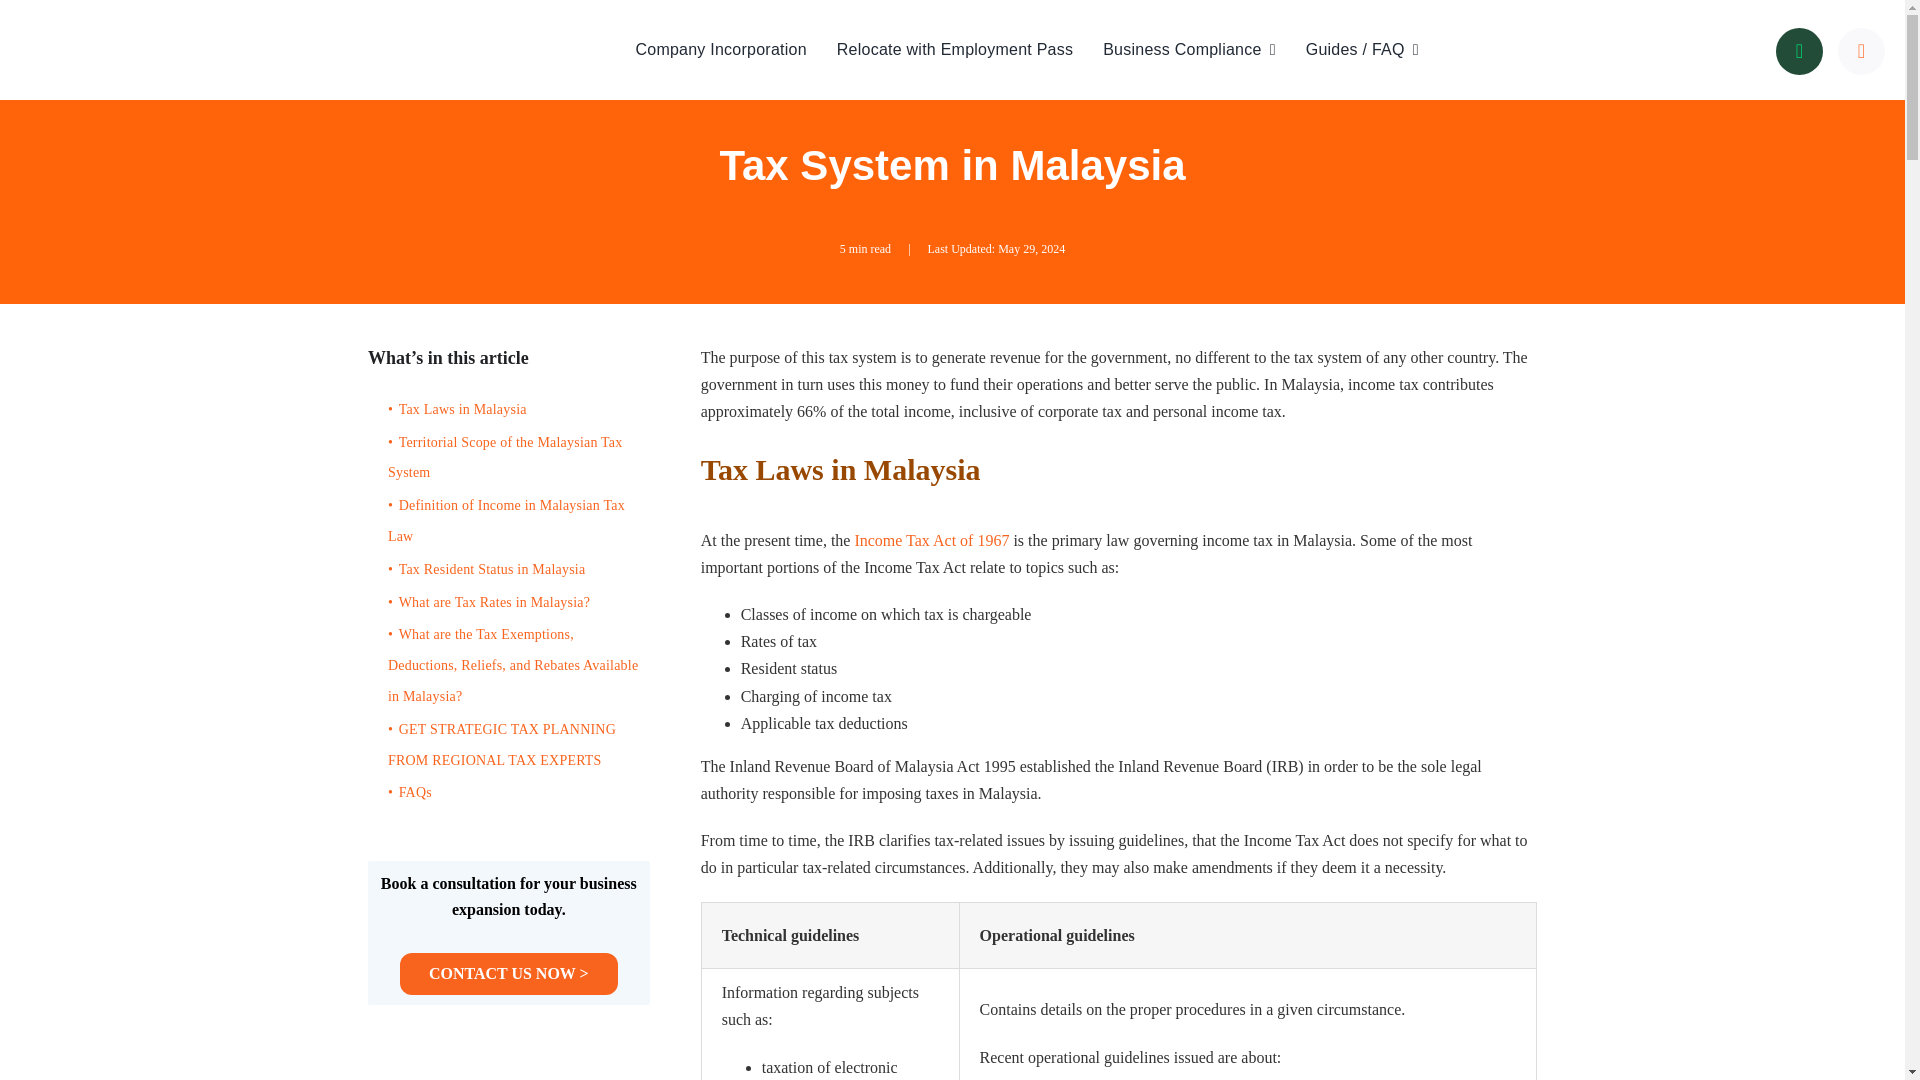 The height and width of the screenshot is (1080, 1920). I want to click on FAQs, so click(514, 792).